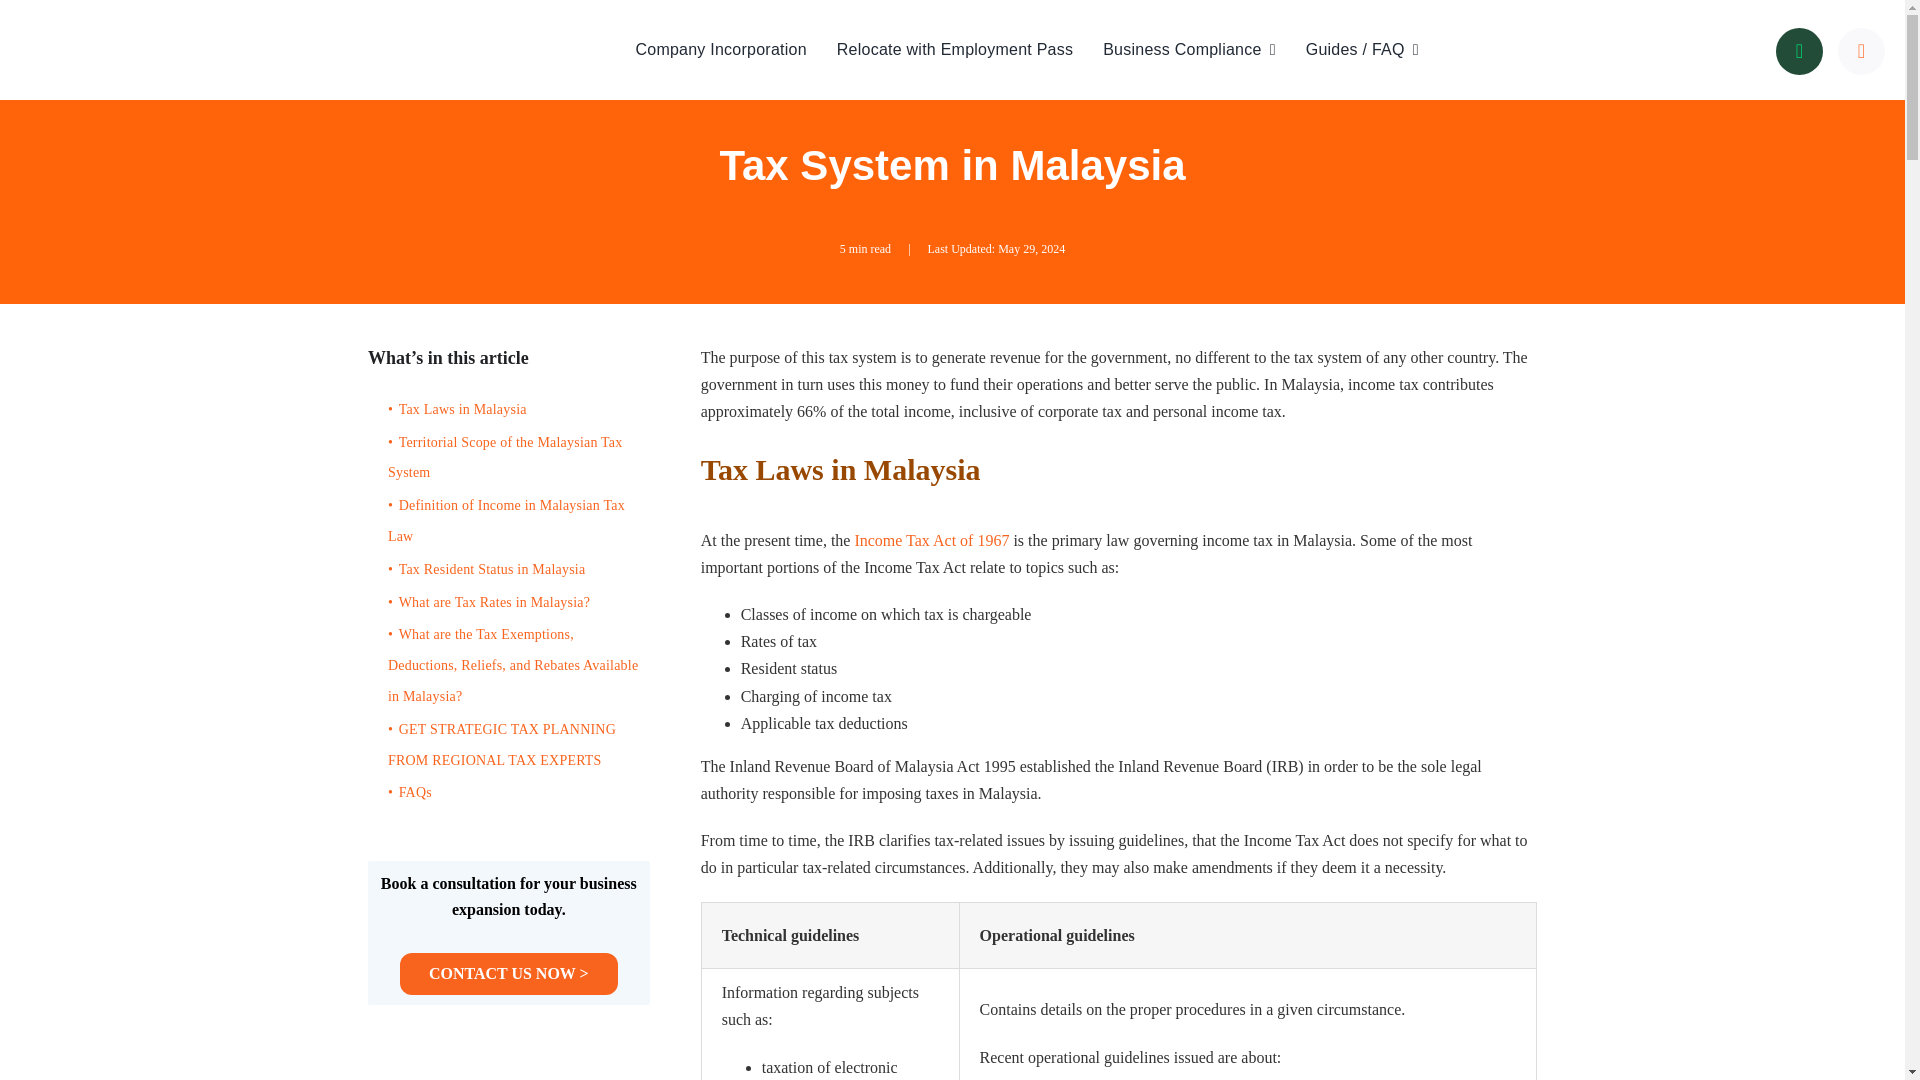 The height and width of the screenshot is (1080, 1920). I want to click on FAQs, so click(514, 792).